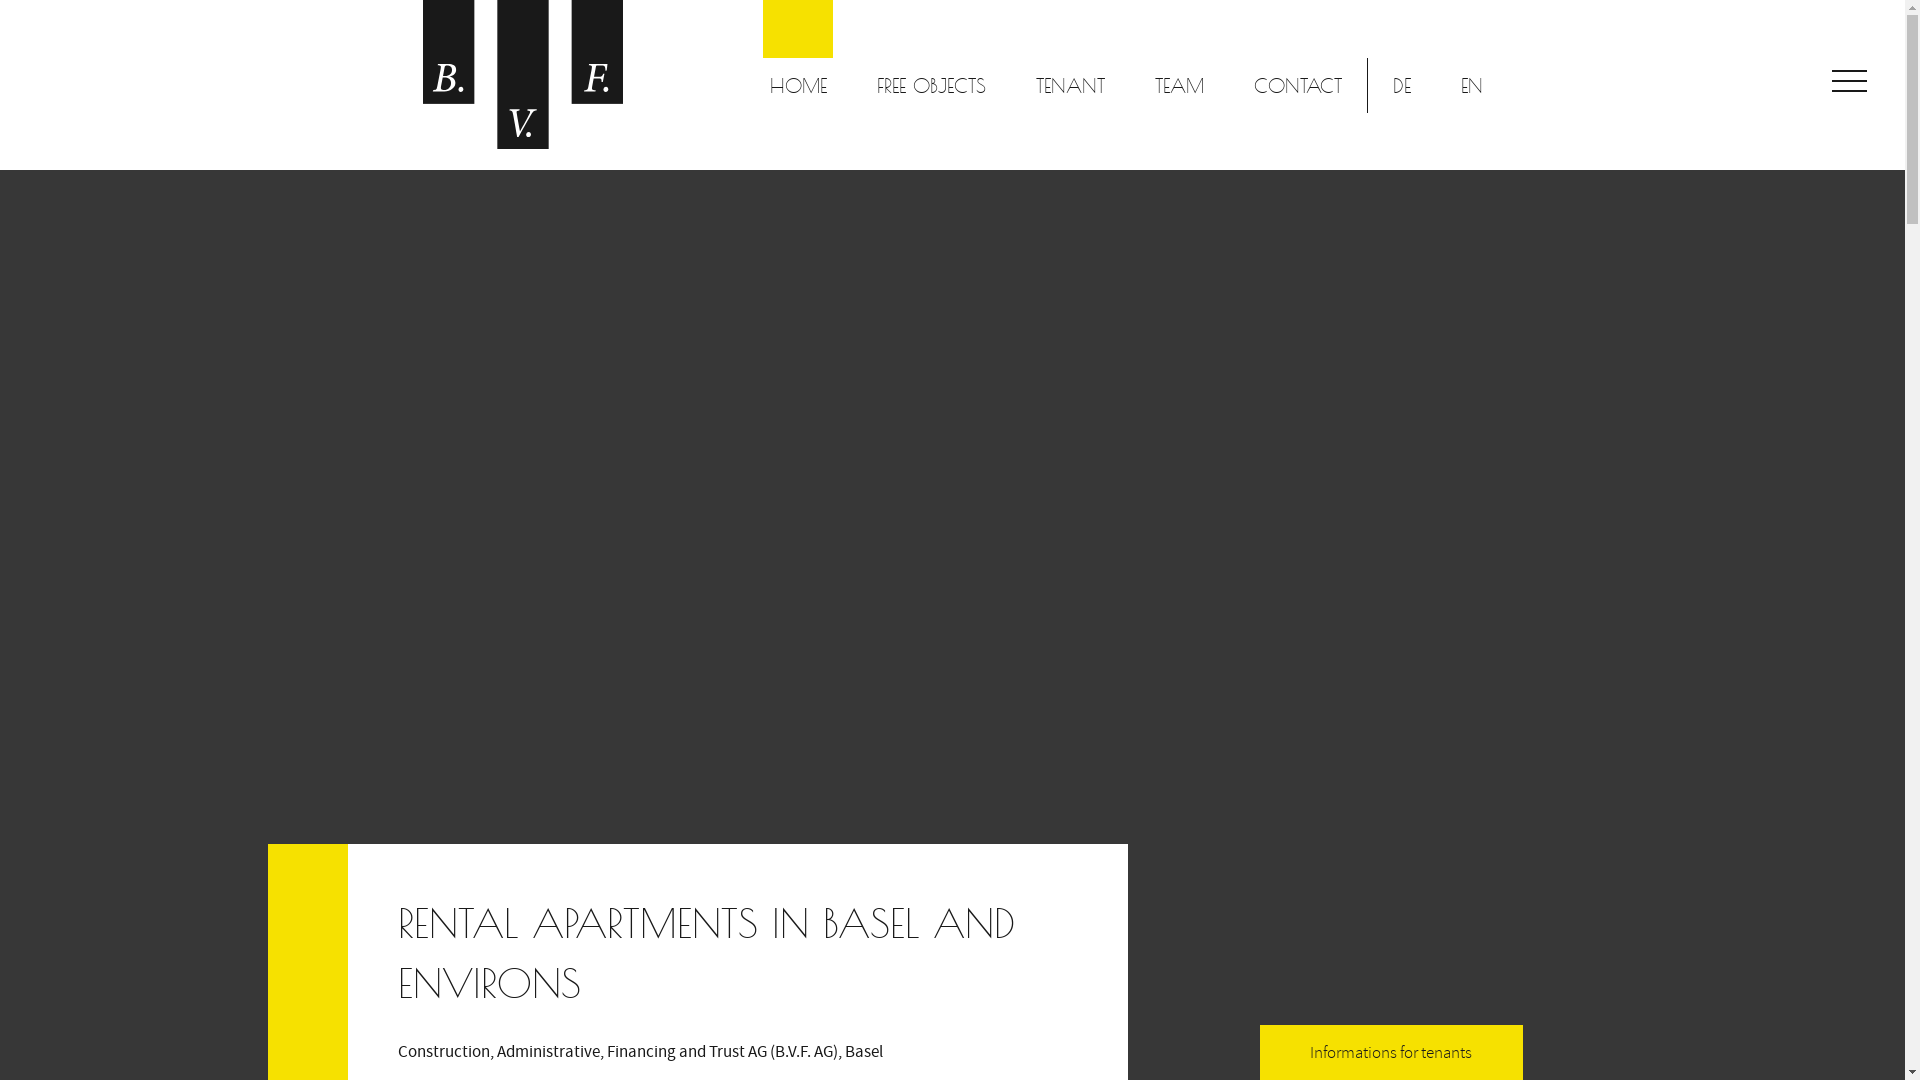 The width and height of the screenshot is (1920, 1080). Describe the element at coordinates (932, 86) in the screenshot. I see `FREE OBJECTS` at that location.